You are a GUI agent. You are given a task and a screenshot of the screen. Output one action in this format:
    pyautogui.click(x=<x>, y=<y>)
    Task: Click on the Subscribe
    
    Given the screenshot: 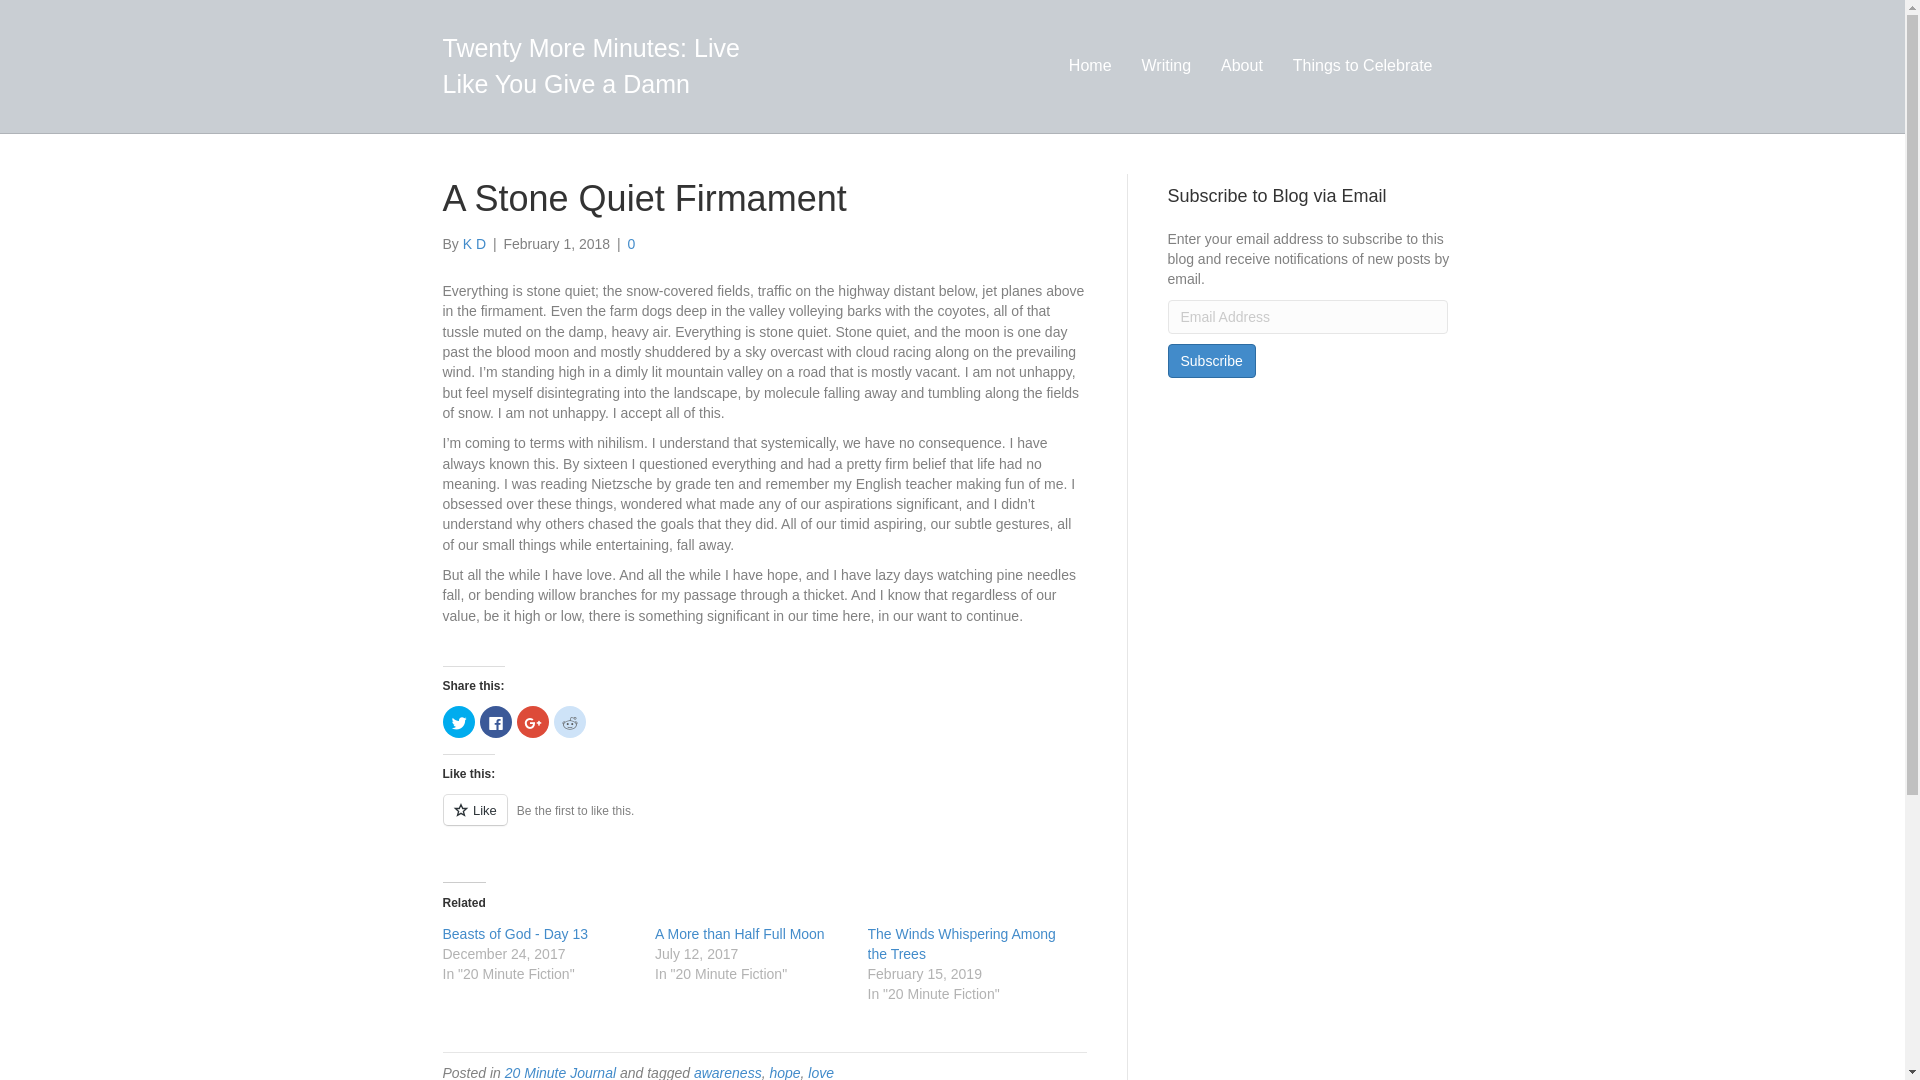 What is the action you would take?
    pyautogui.click(x=1211, y=361)
    